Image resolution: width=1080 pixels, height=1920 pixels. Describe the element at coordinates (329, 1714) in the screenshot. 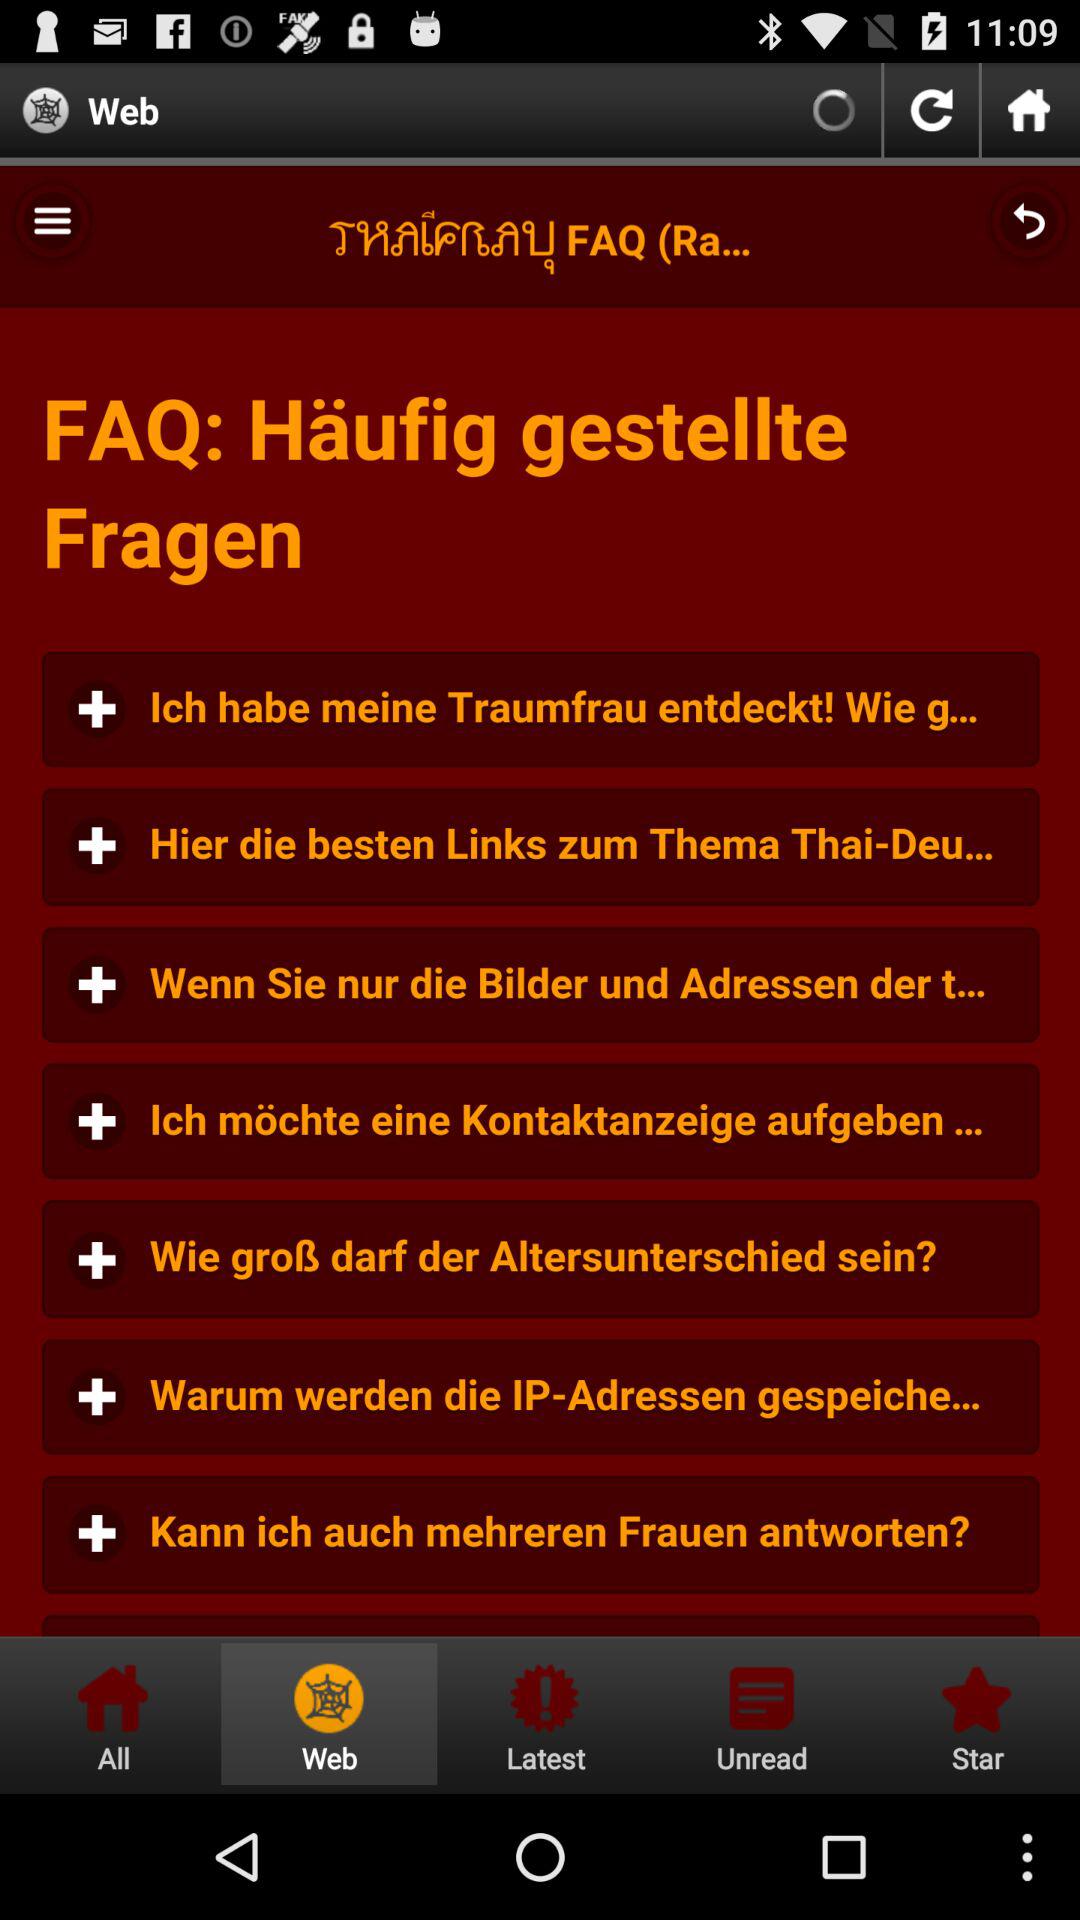

I see `check the web` at that location.